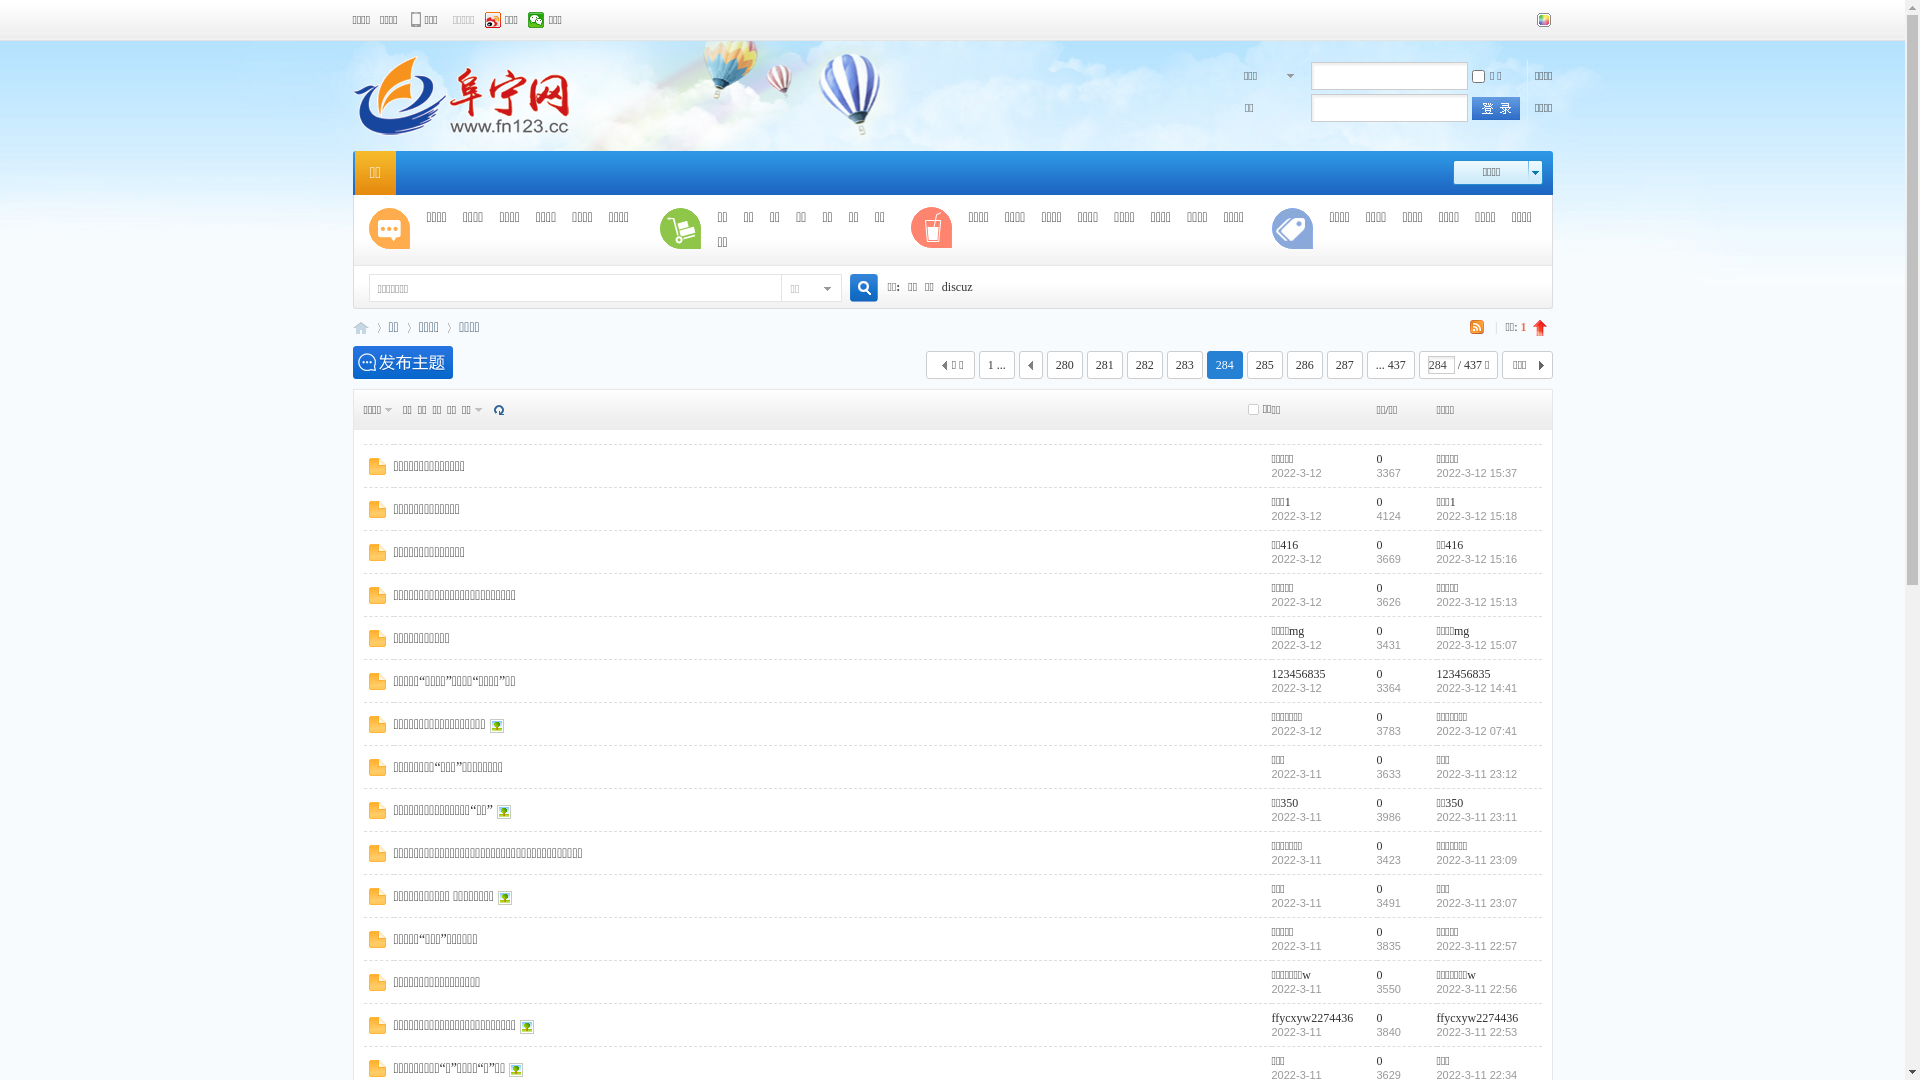 This screenshot has width=1920, height=1080. What do you see at coordinates (1145, 365) in the screenshot?
I see `282` at bounding box center [1145, 365].